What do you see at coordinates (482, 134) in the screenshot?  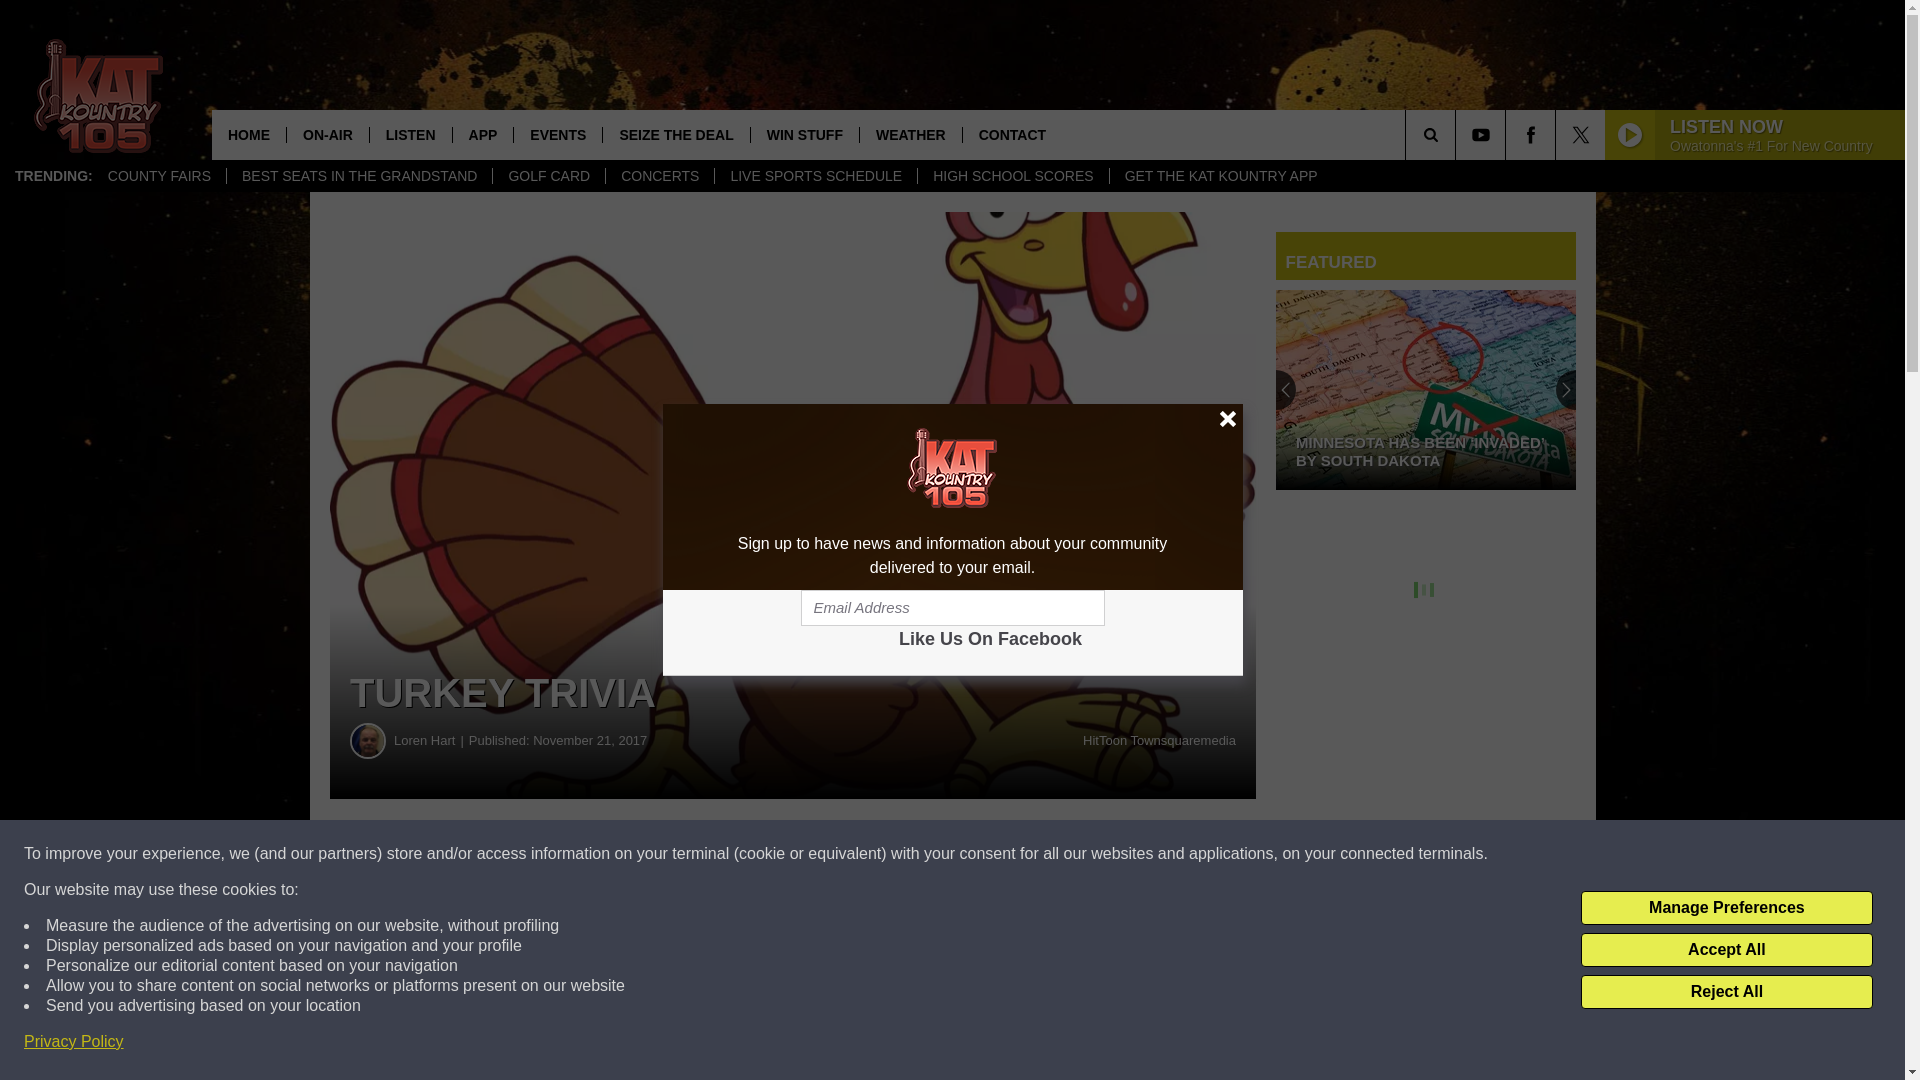 I see `APP` at bounding box center [482, 134].